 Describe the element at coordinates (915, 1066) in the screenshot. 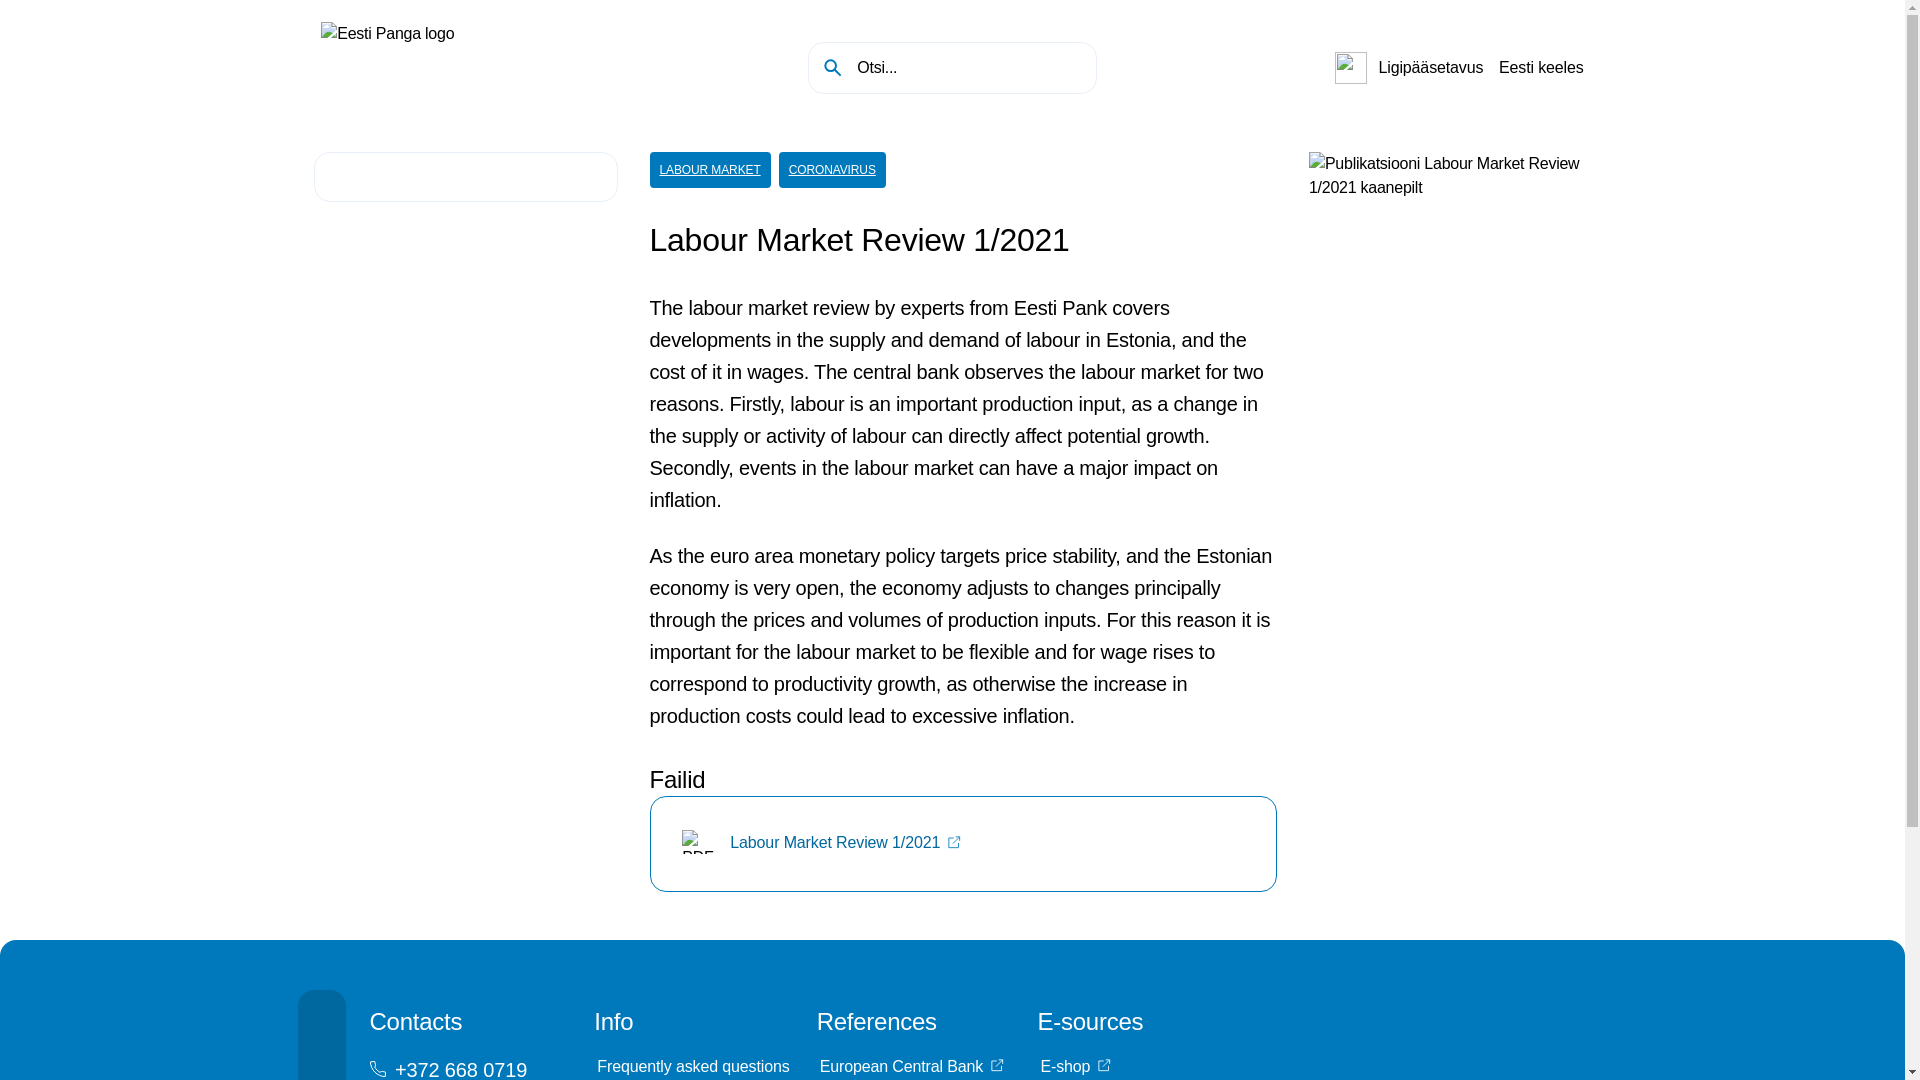

I see `European Central Bank` at that location.